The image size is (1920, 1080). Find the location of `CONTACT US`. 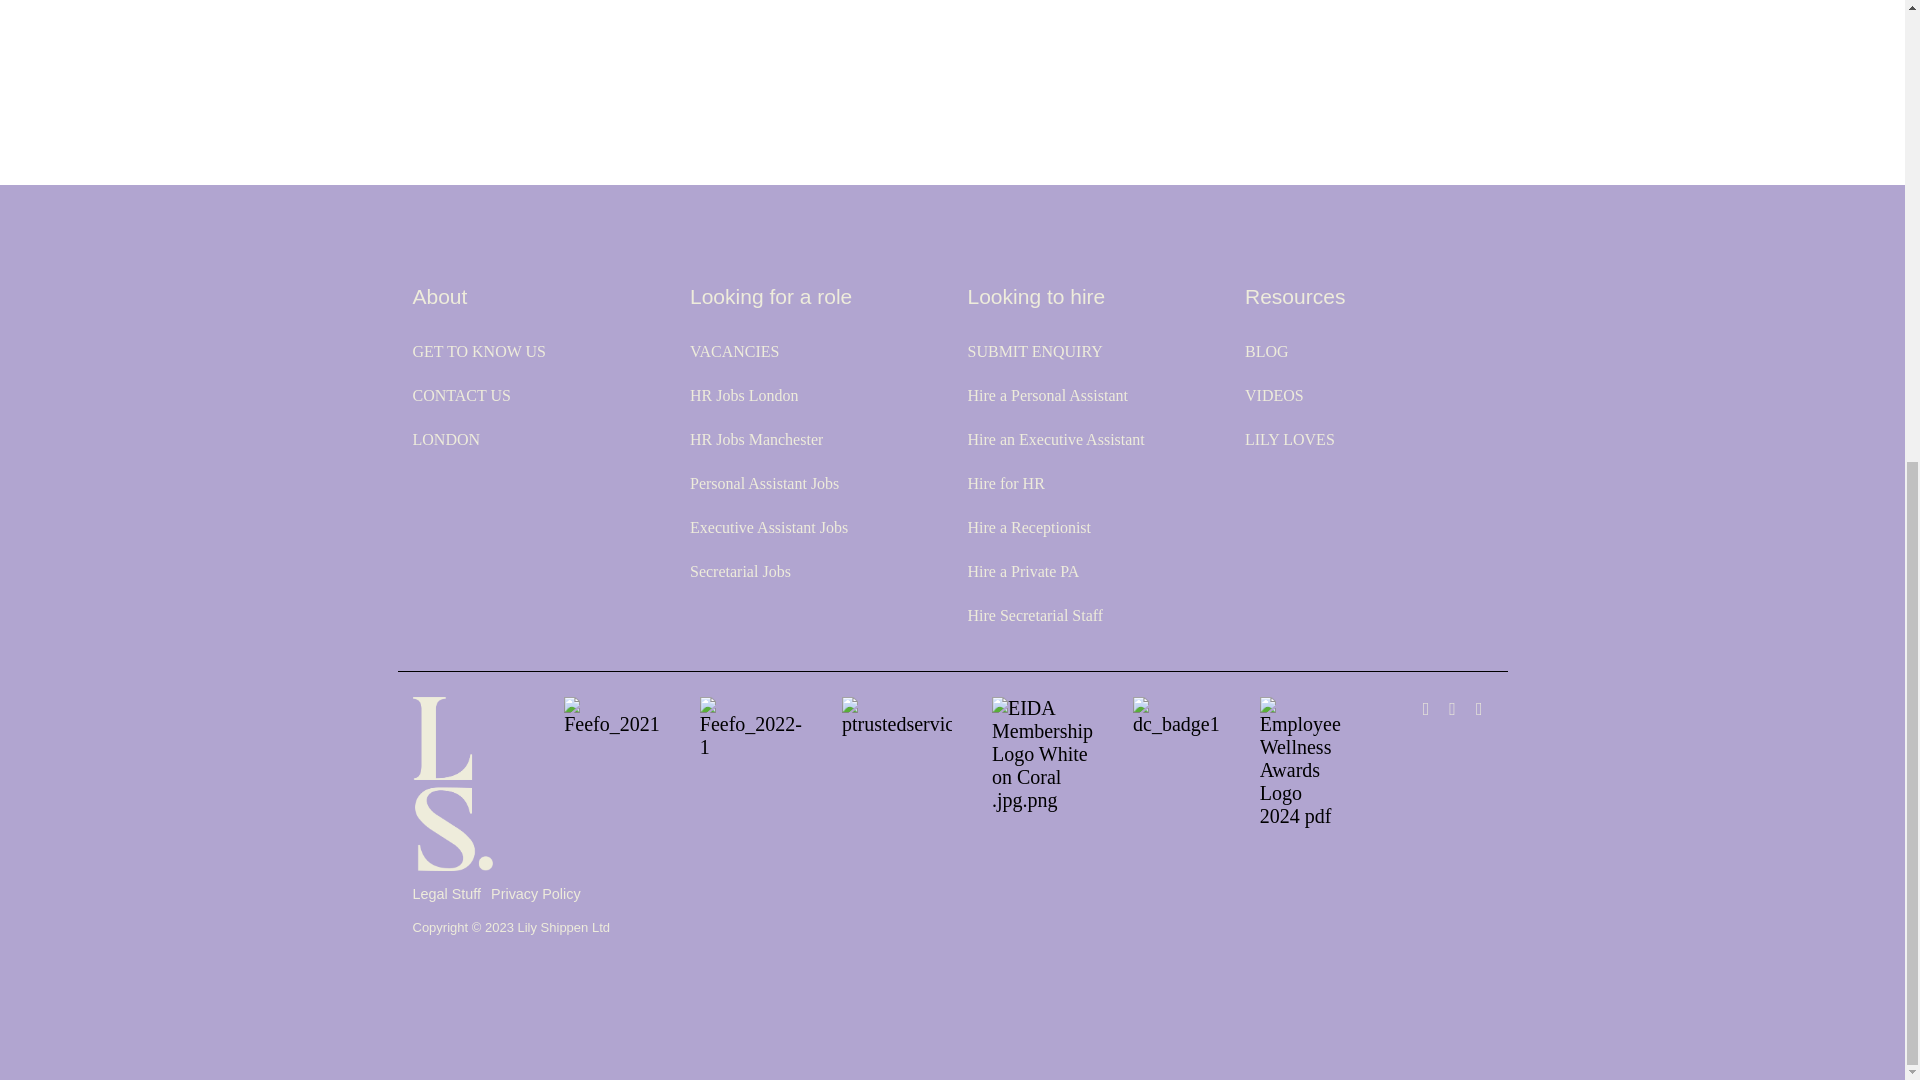

CONTACT US is located at coordinates (461, 396).